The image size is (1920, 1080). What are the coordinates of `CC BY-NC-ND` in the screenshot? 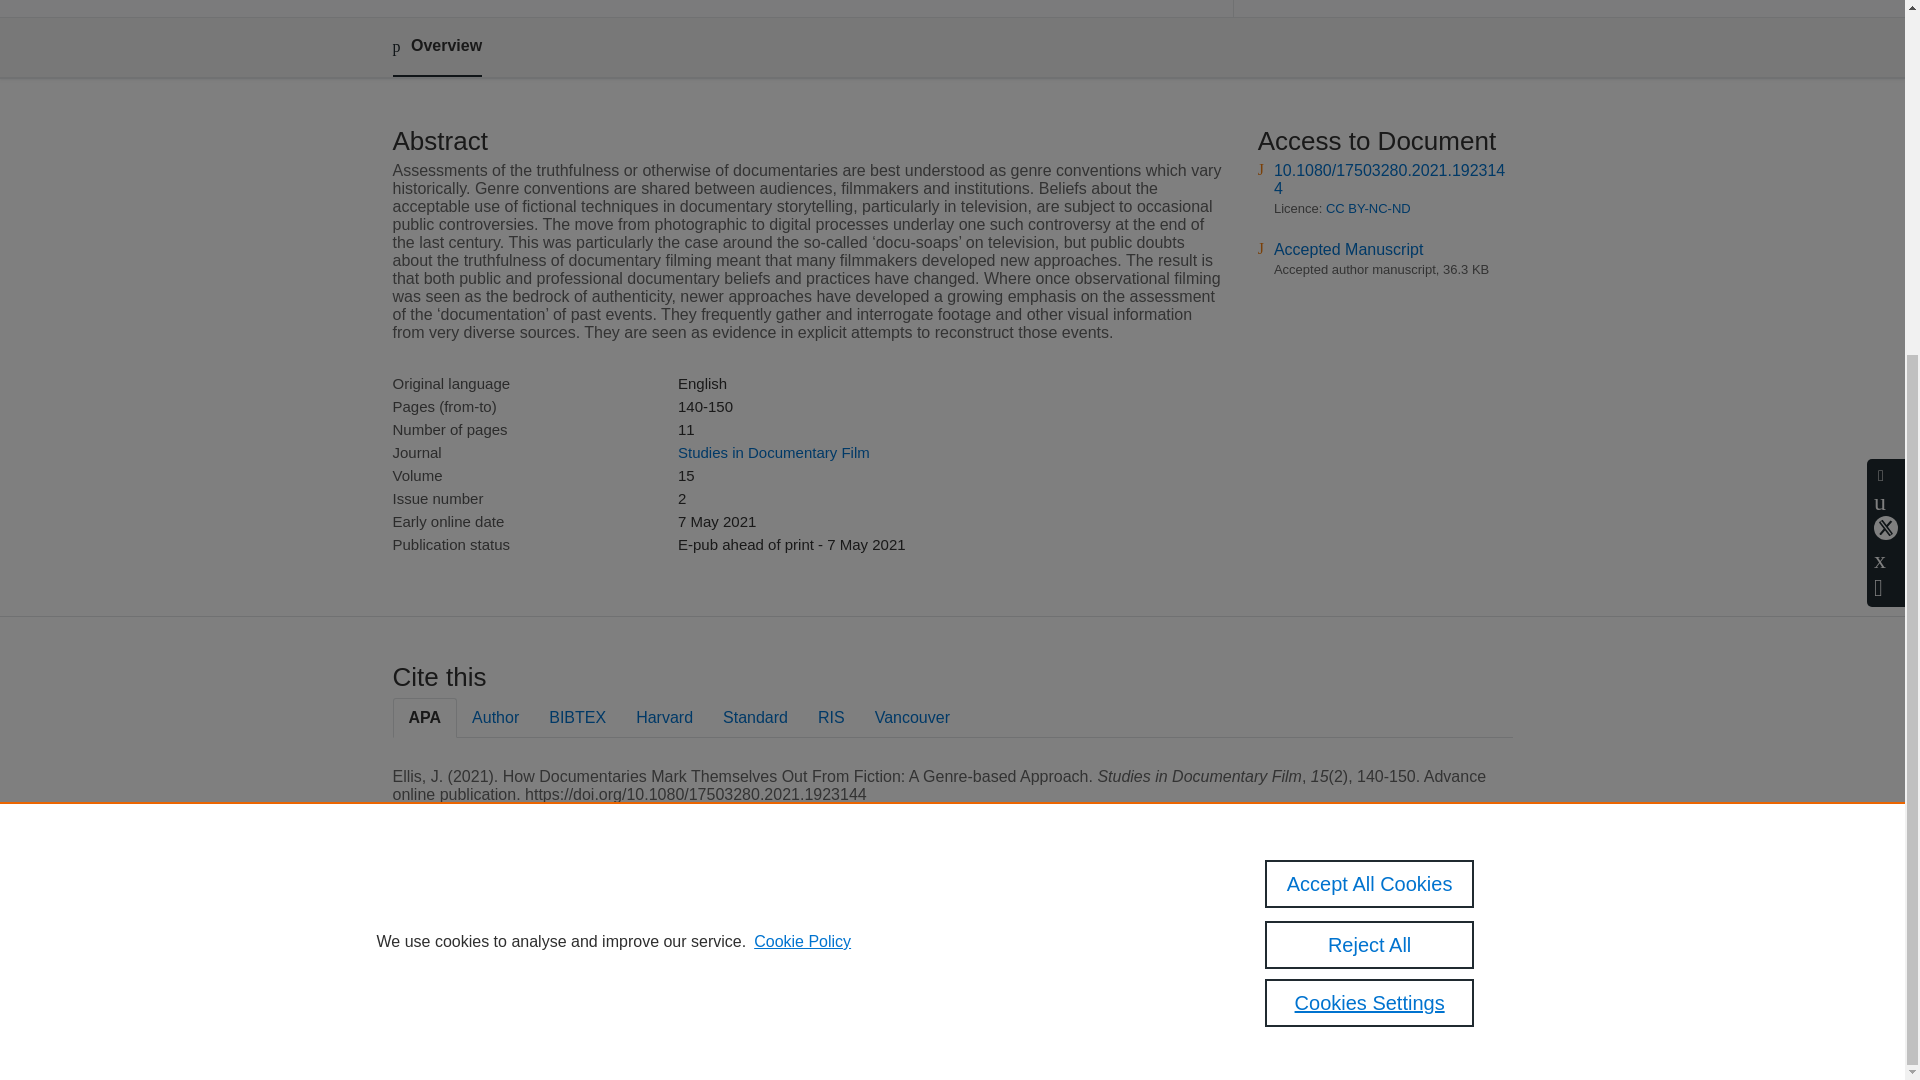 It's located at (1368, 208).